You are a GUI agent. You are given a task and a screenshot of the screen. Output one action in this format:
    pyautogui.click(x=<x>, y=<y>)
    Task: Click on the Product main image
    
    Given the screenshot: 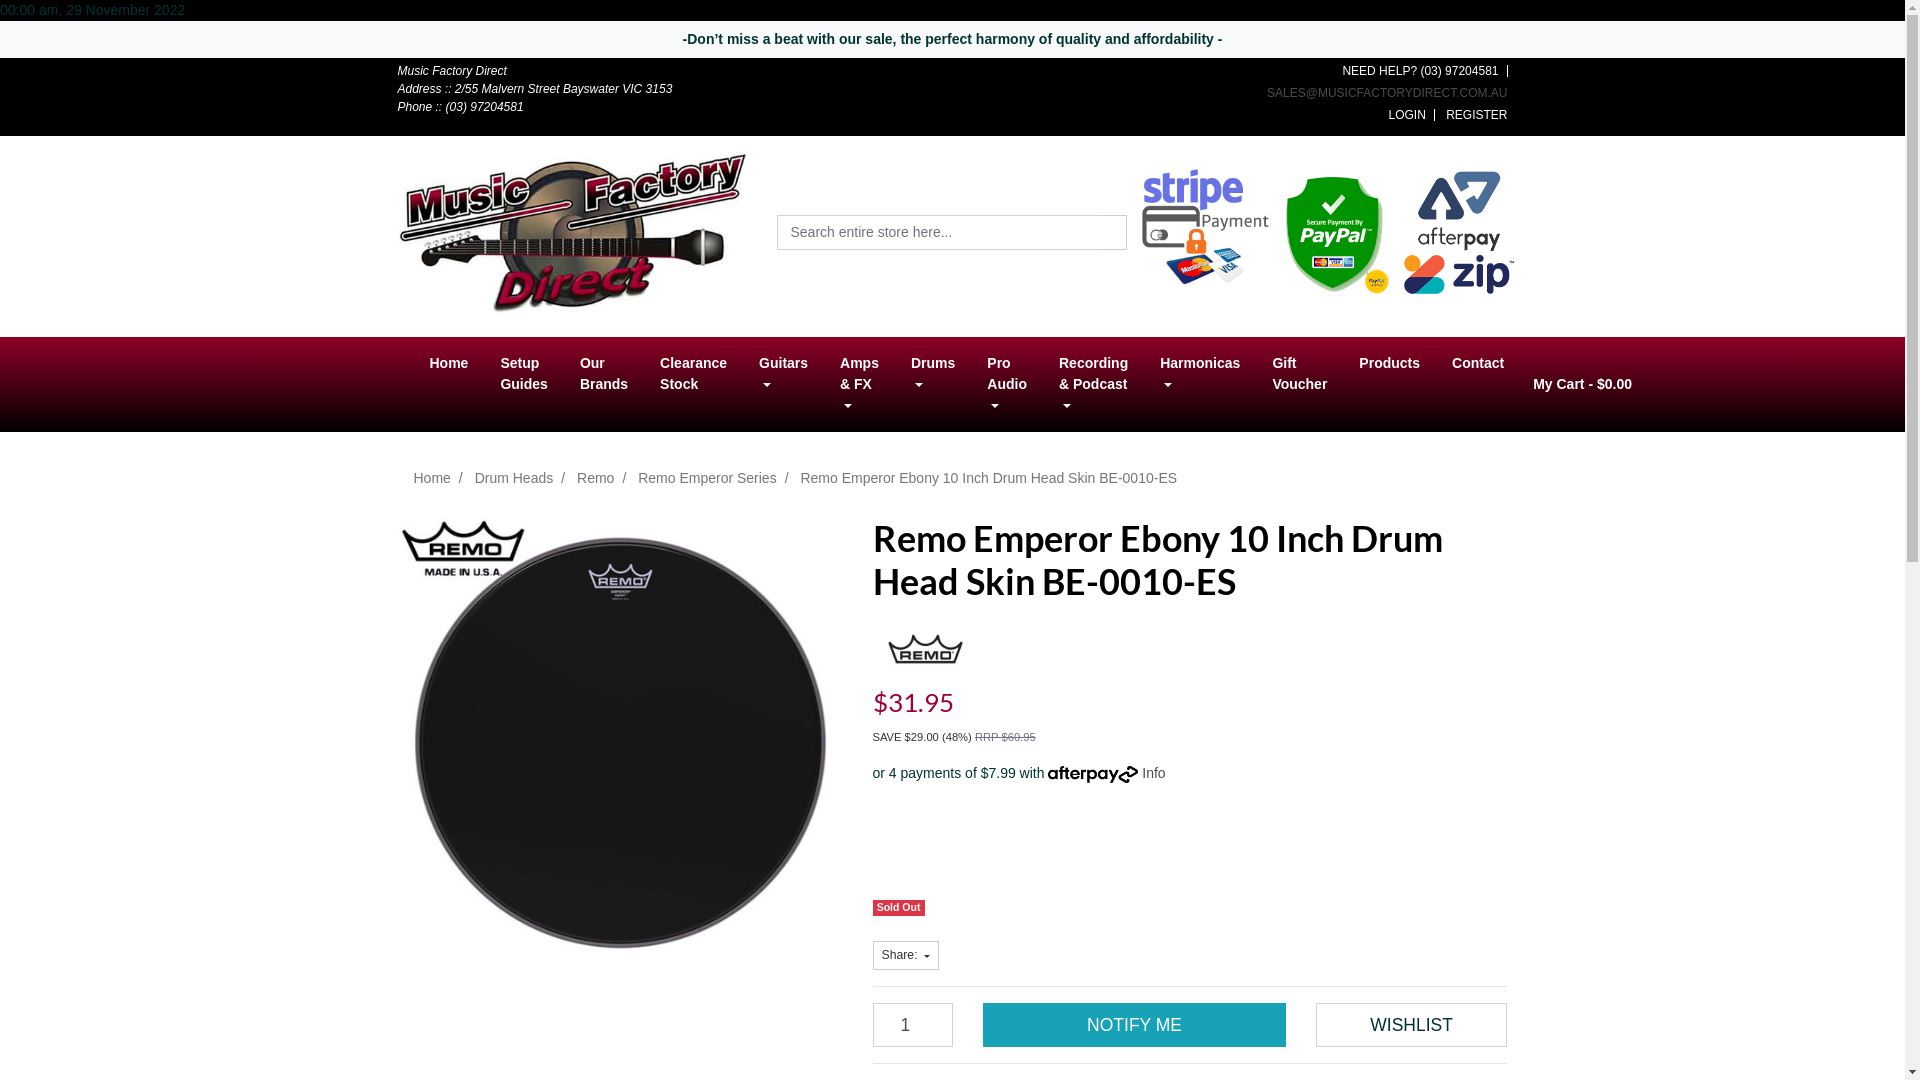 What is the action you would take?
    pyautogui.click(x=620, y=740)
    